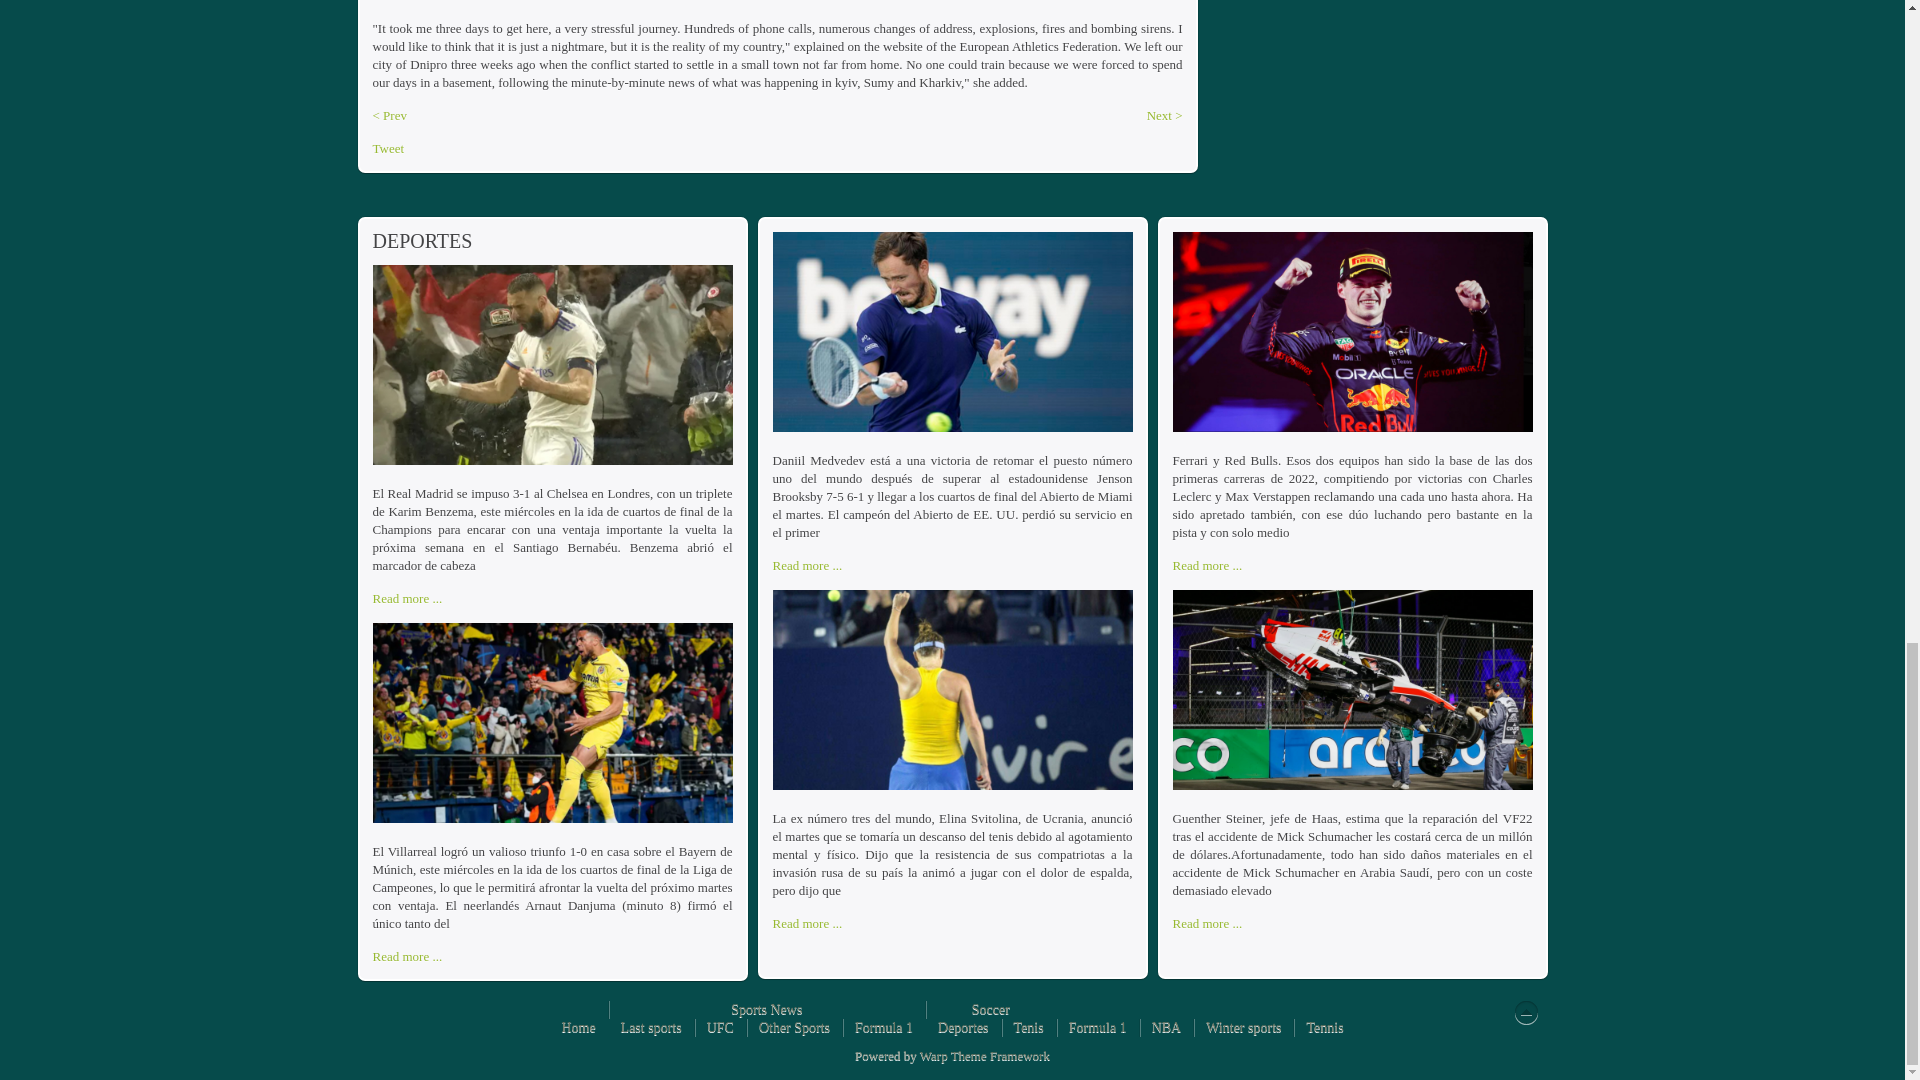 Image resolution: width=1920 pixels, height=1080 pixels. What do you see at coordinates (766, 1010) in the screenshot?
I see `Sports News` at bounding box center [766, 1010].